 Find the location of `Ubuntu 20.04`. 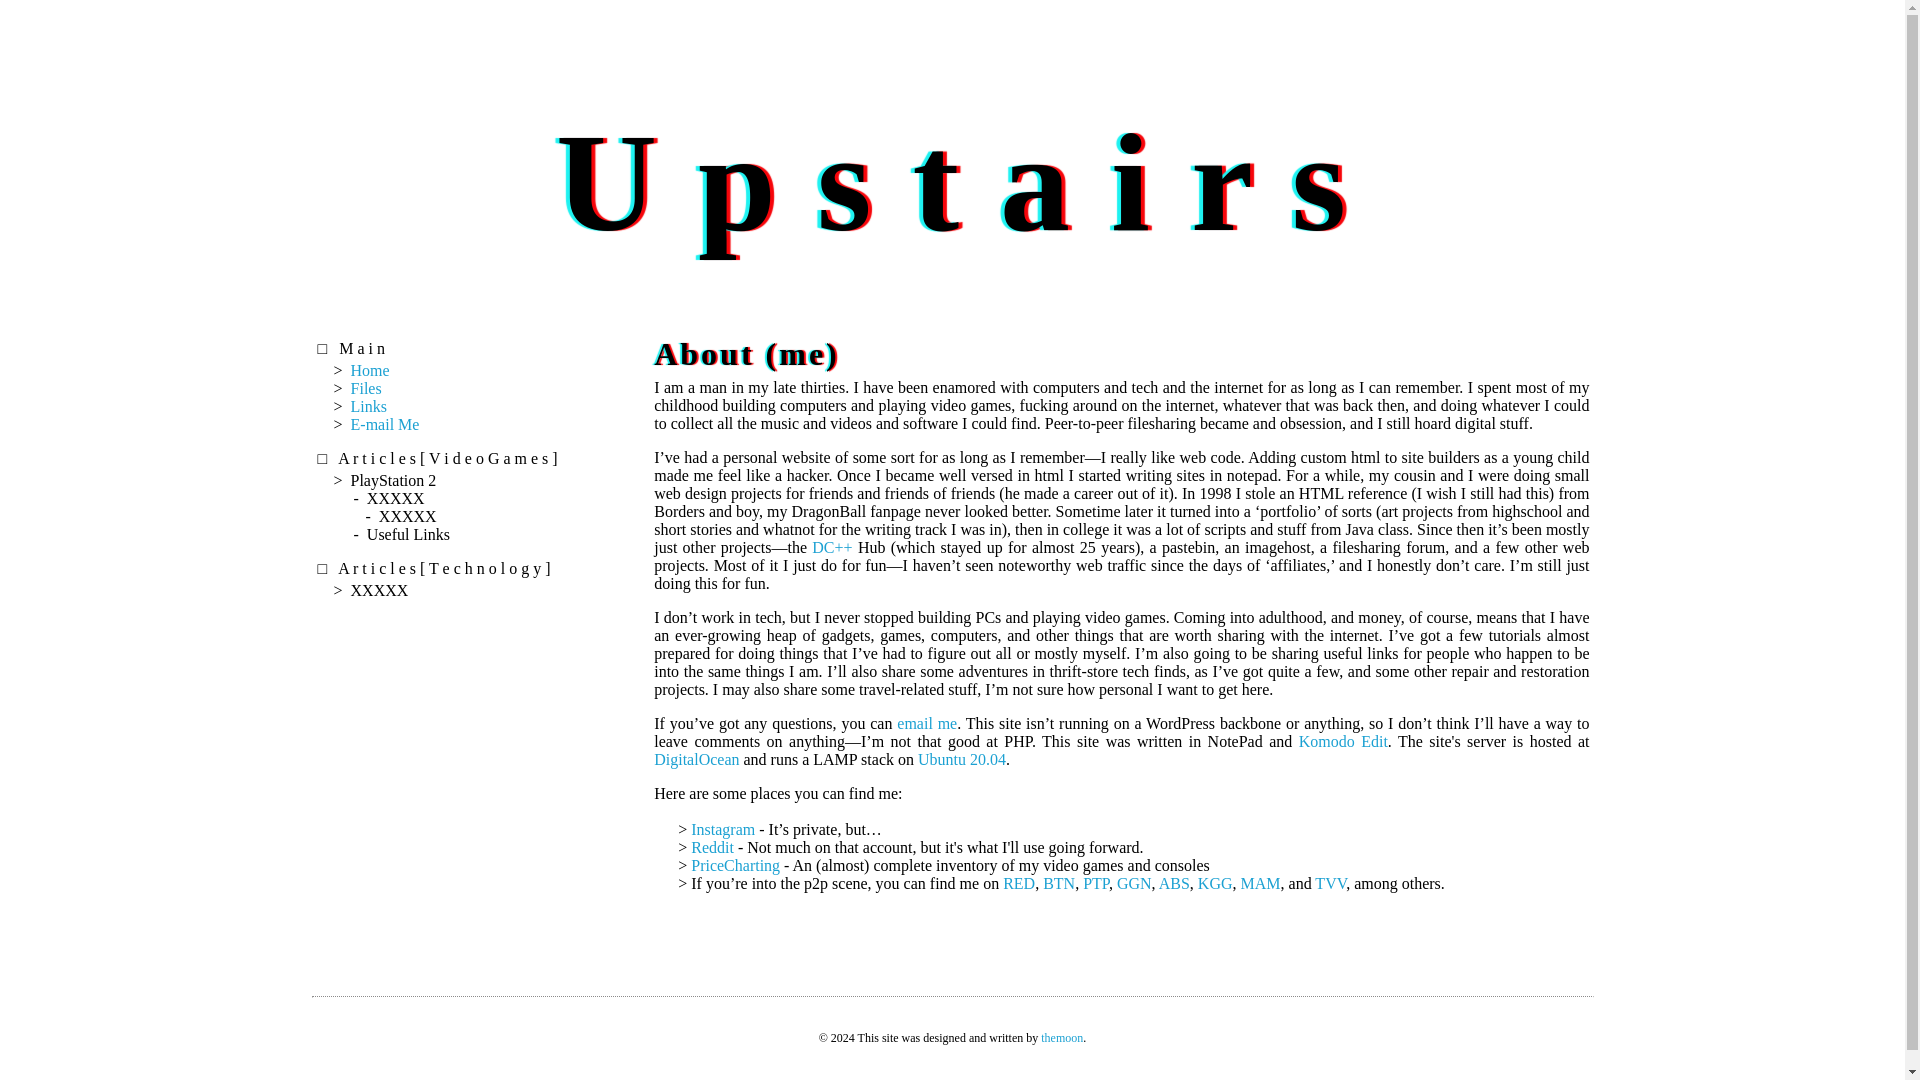

Ubuntu 20.04 is located at coordinates (962, 758).